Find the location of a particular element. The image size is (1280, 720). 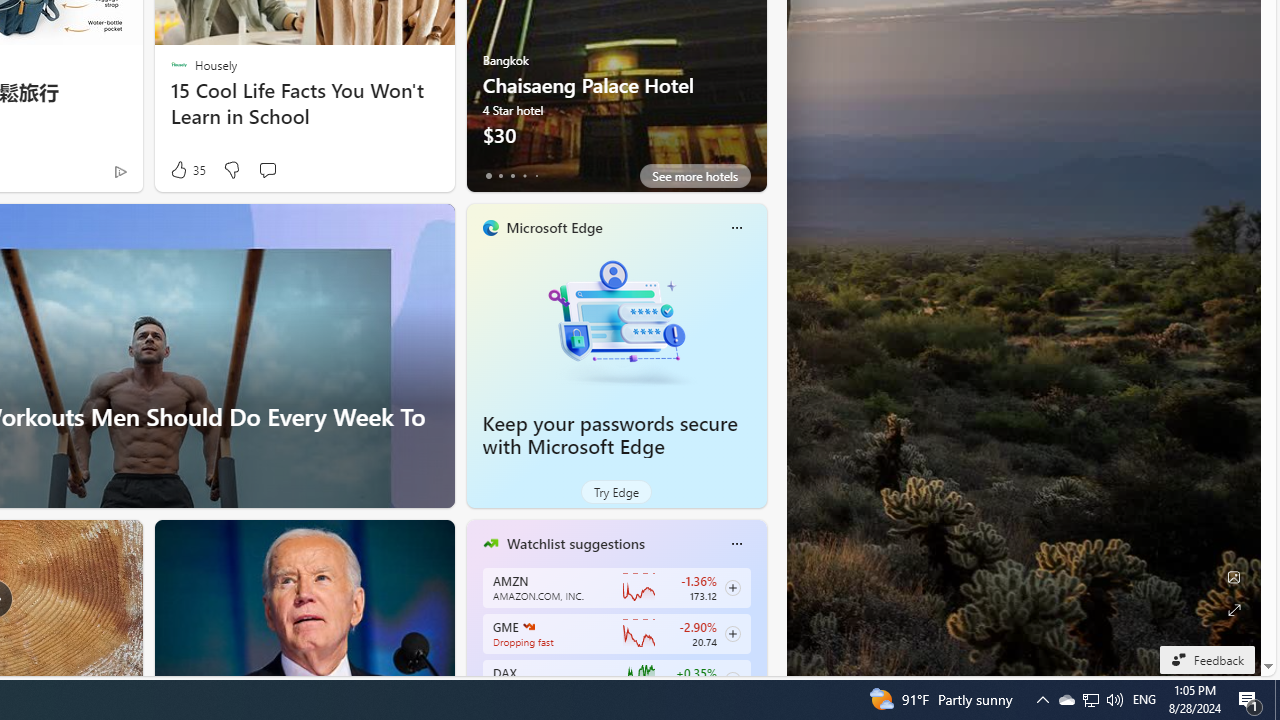

tab-2 is located at coordinates (512, 176).